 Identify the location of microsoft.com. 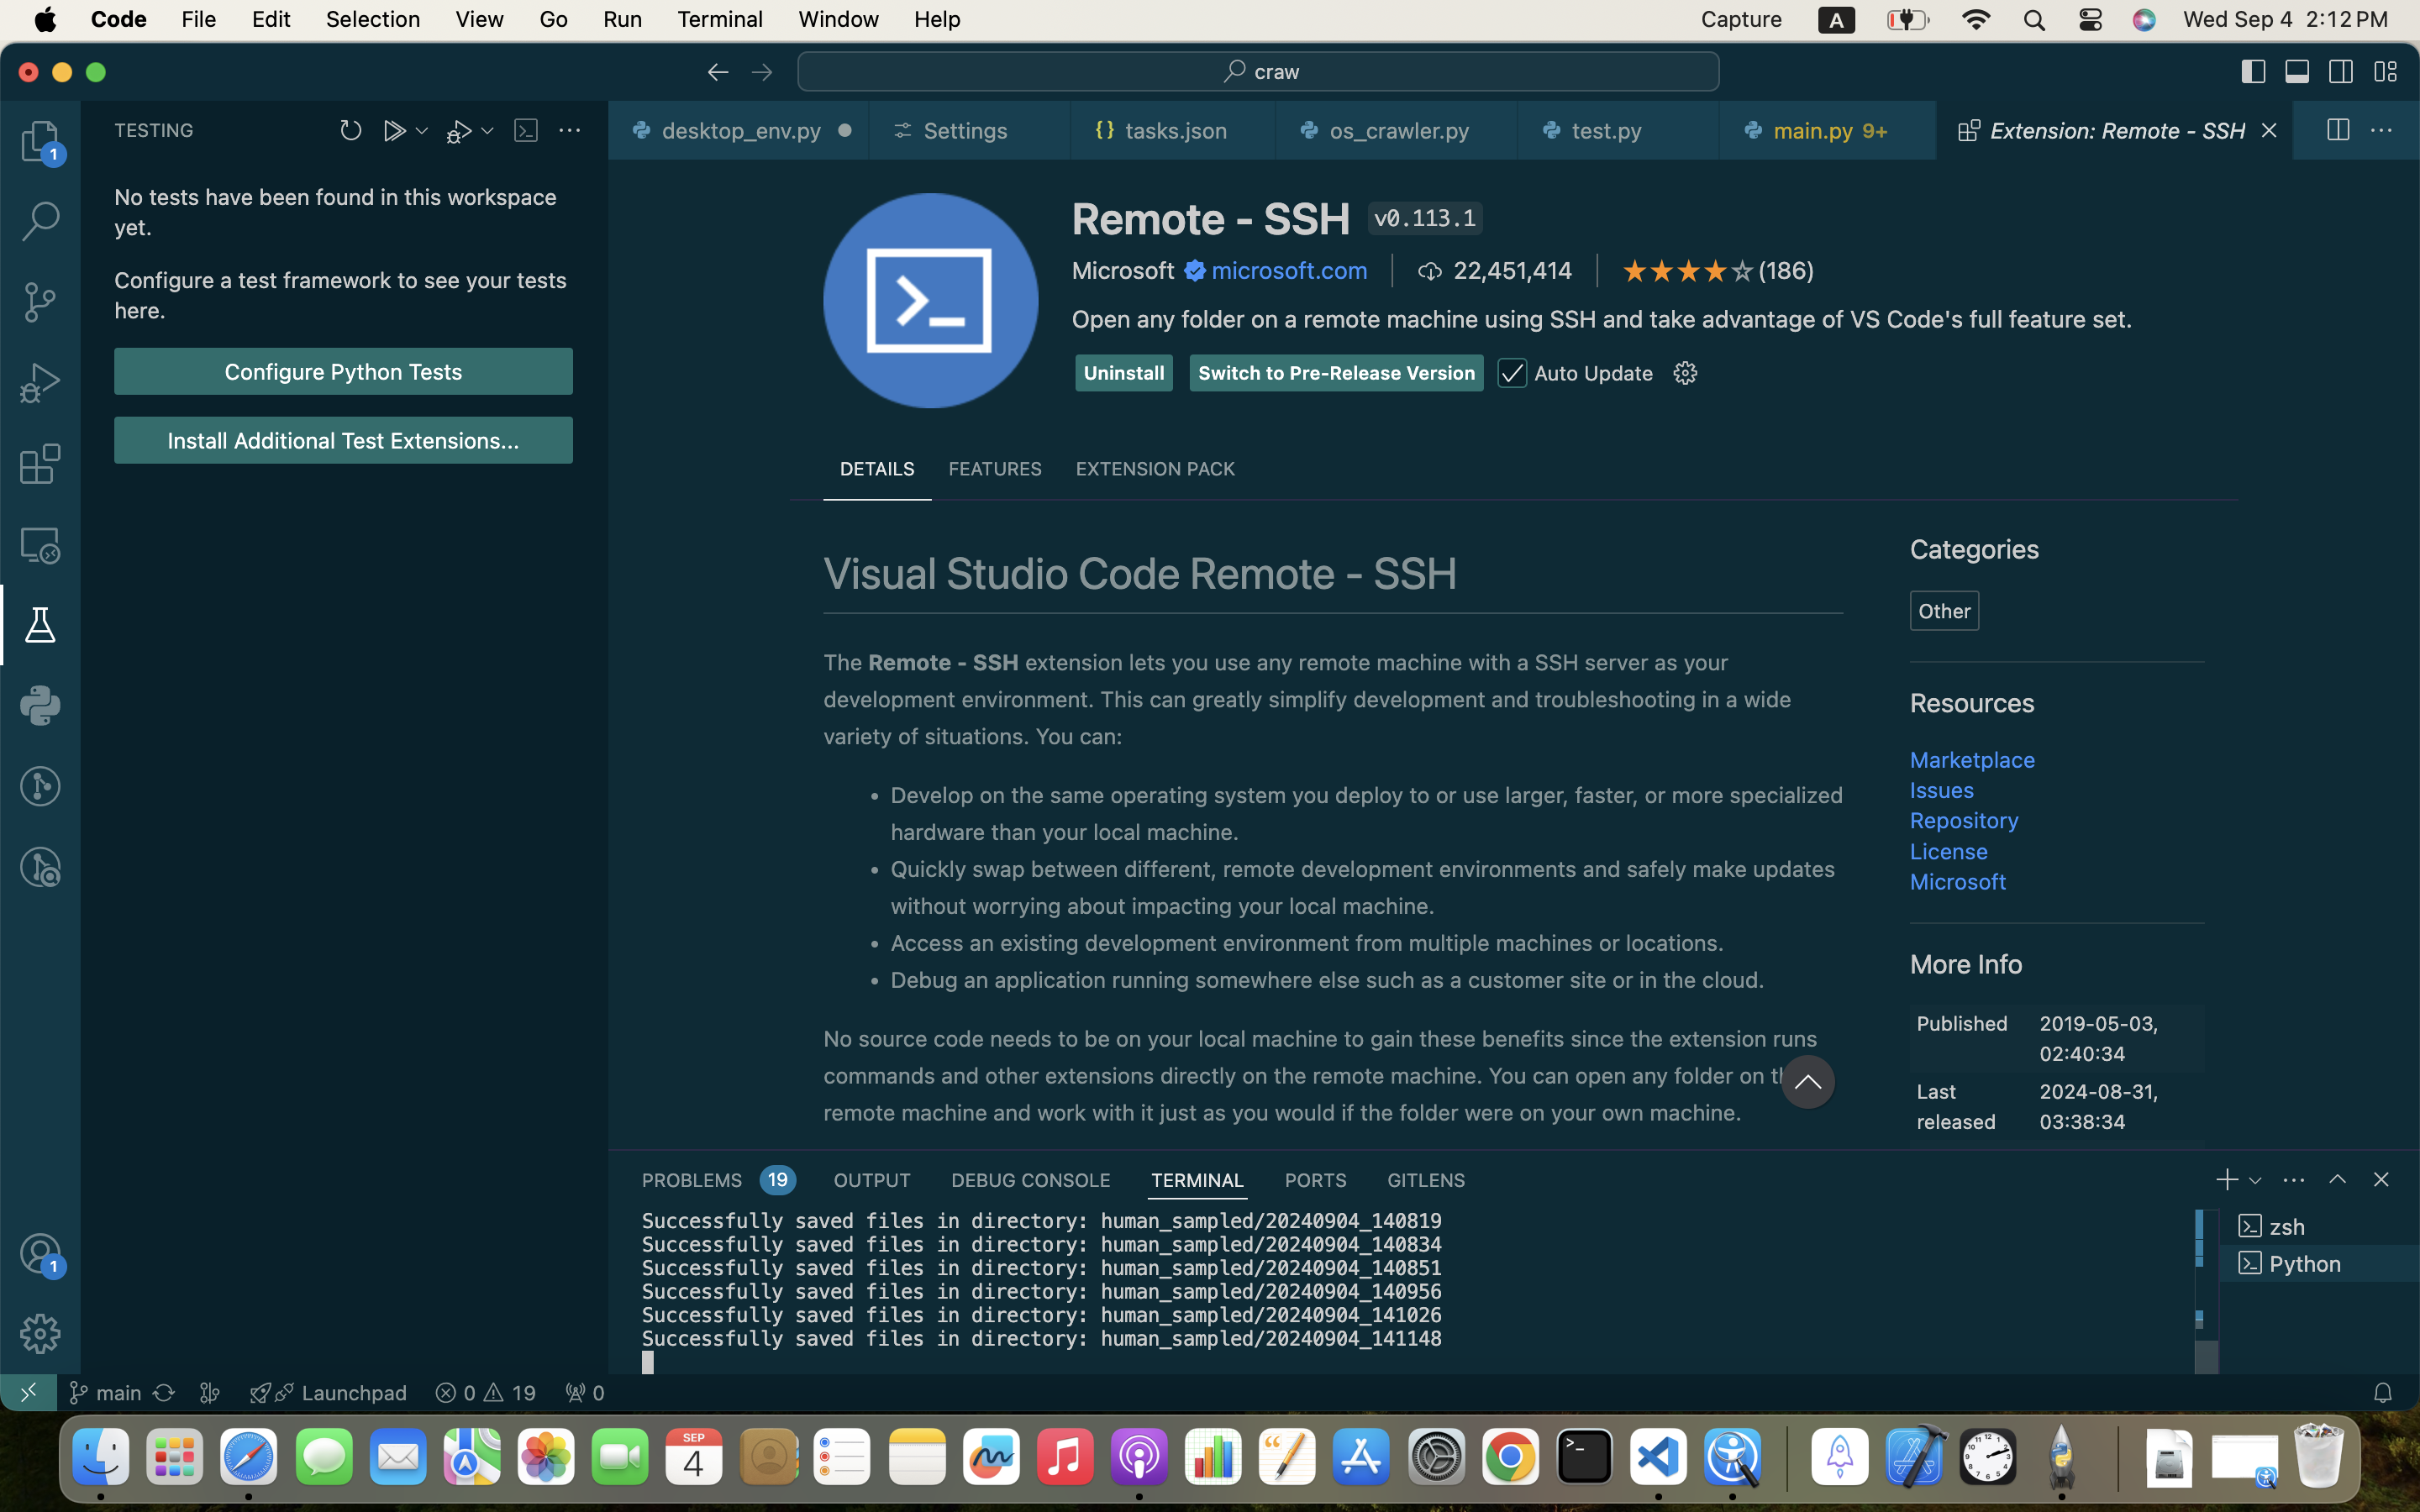
(1290, 270).